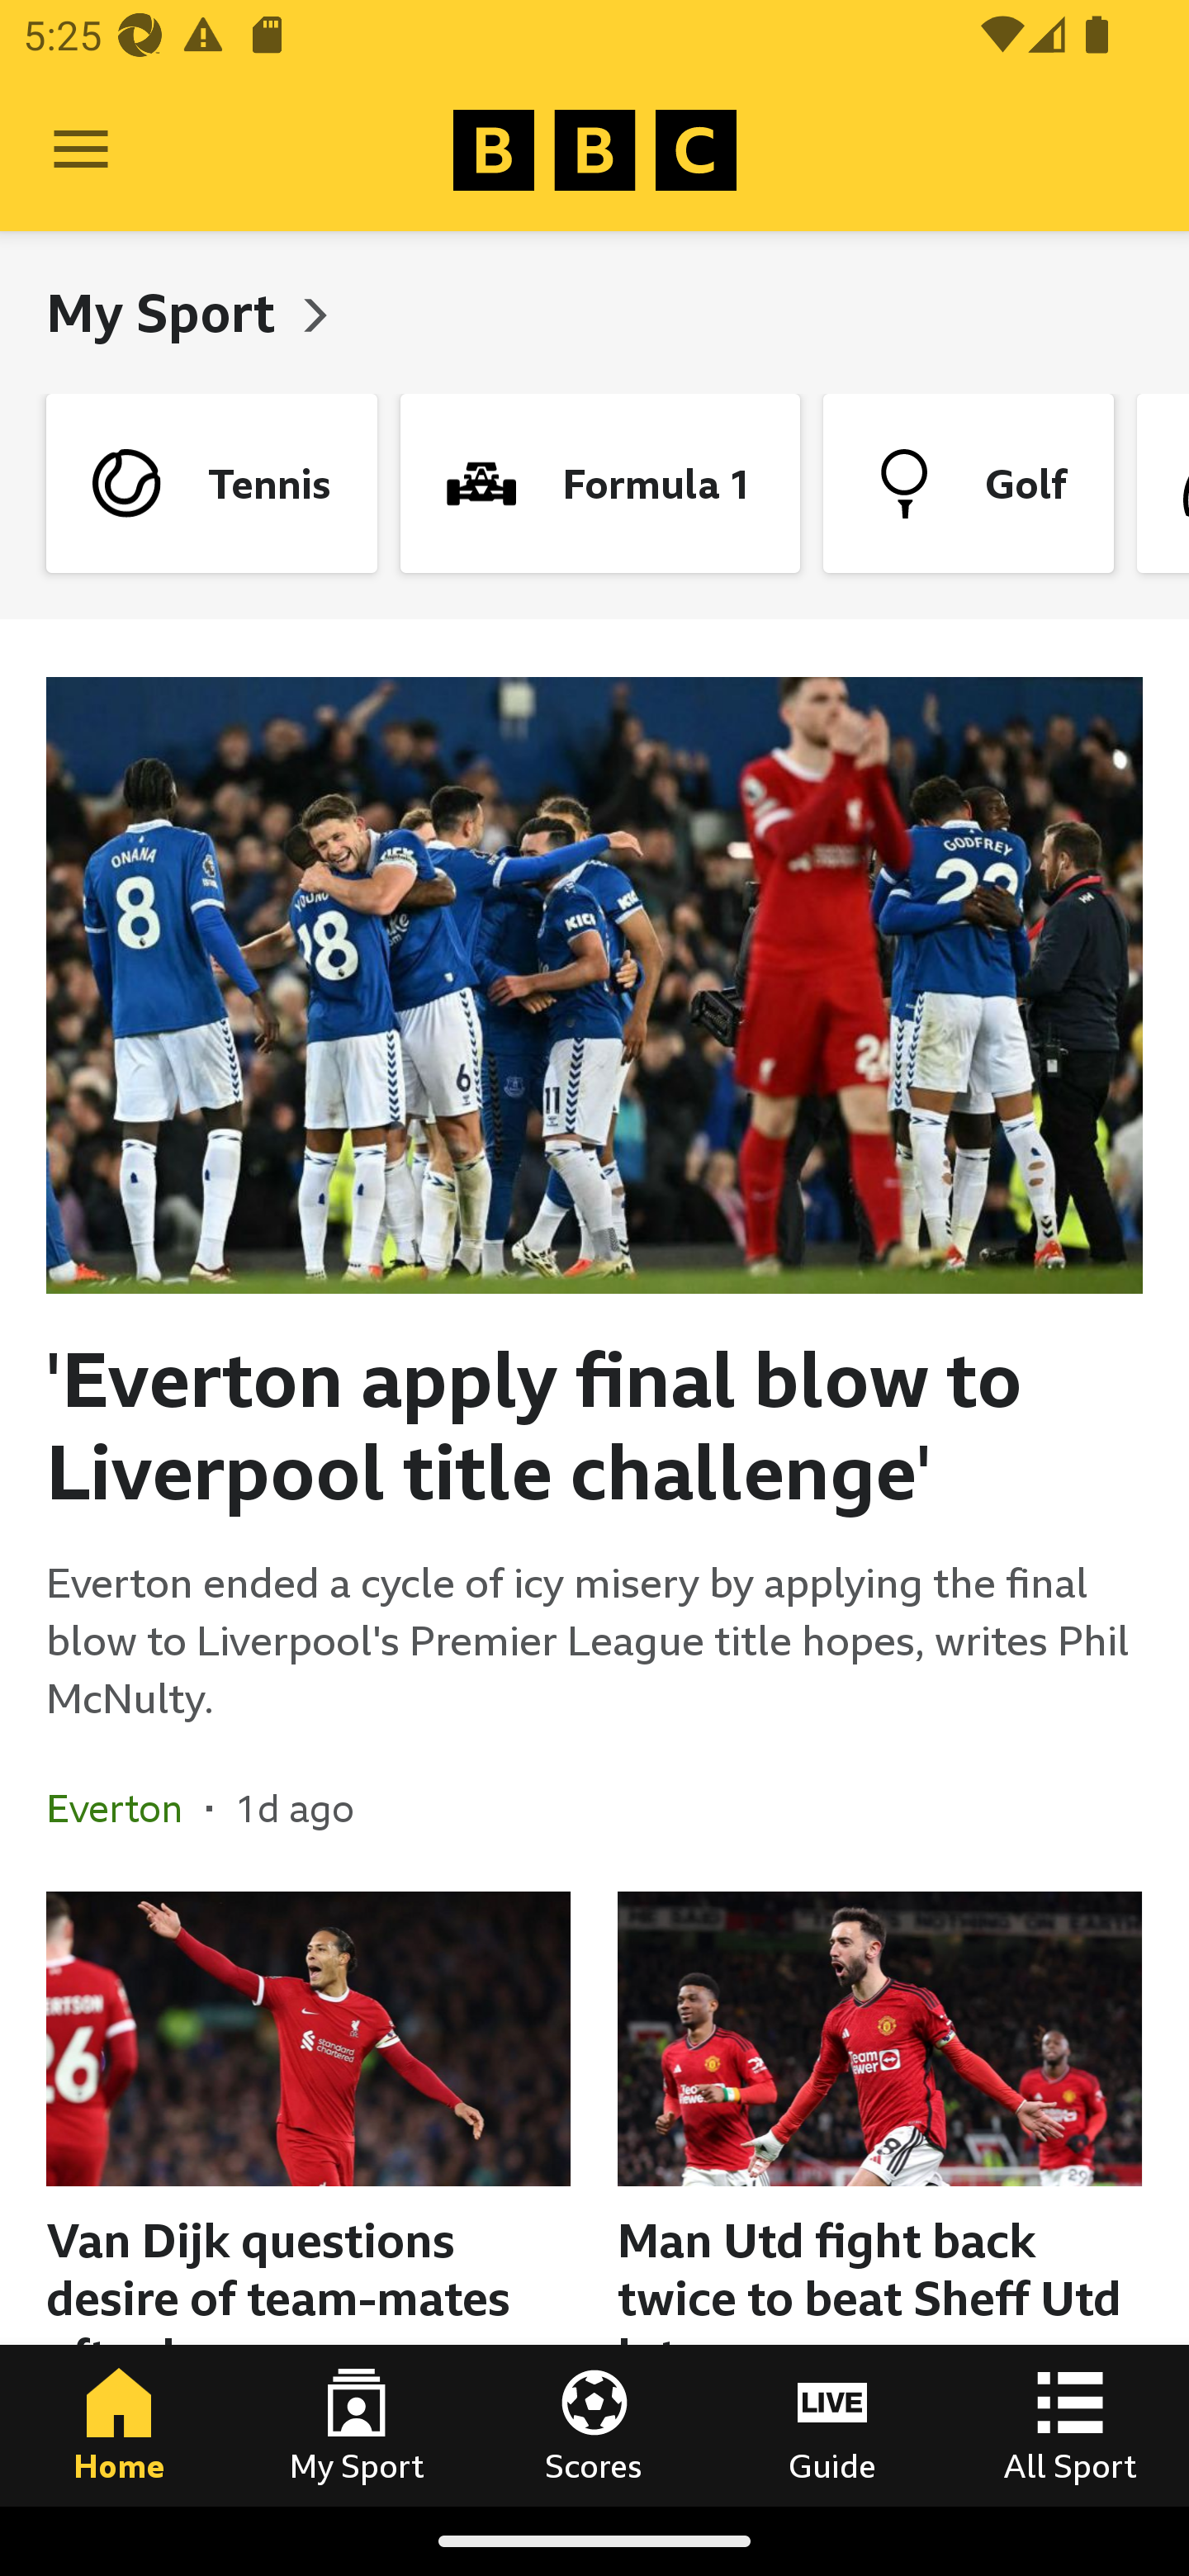 The height and width of the screenshot is (2576, 1189). Describe the element at coordinates (167, 312) in the screenshot. I see `My Sport` at that location.